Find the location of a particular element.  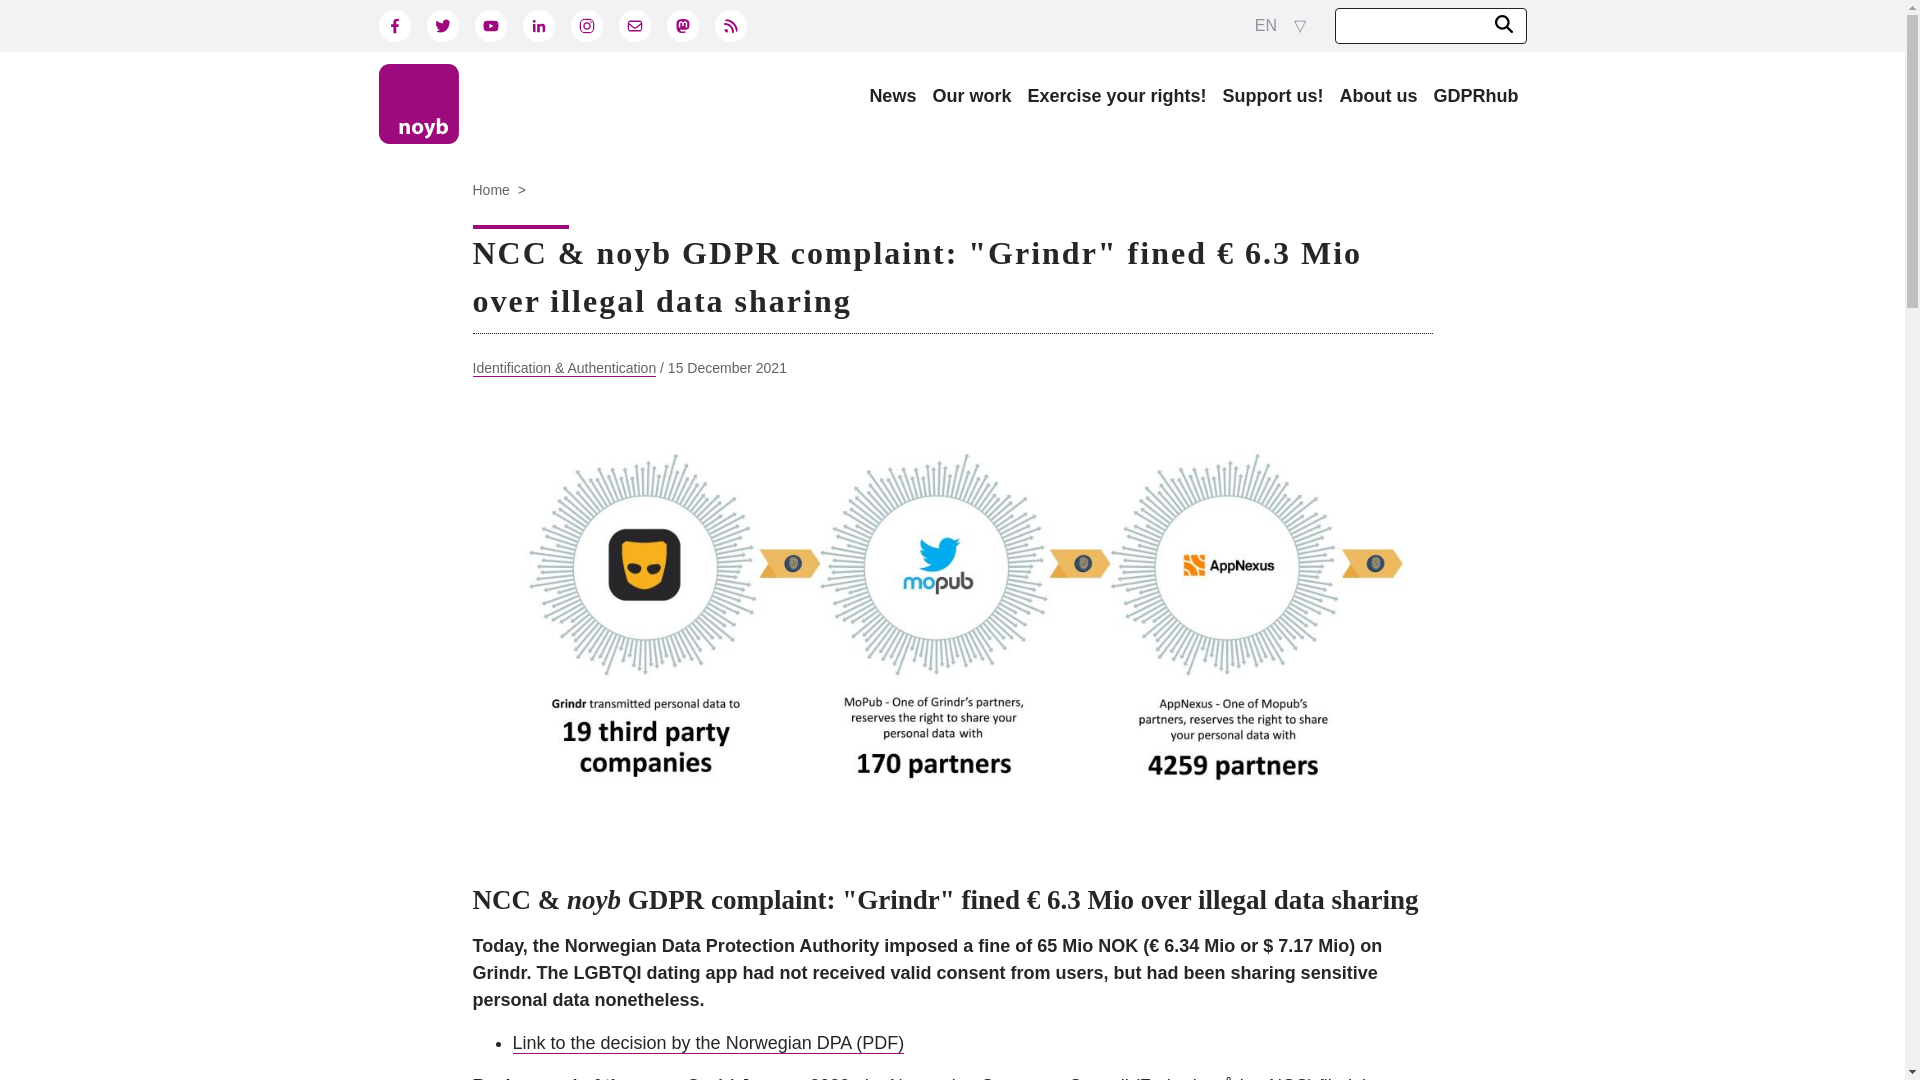

News is located at coordinates (892, 96).